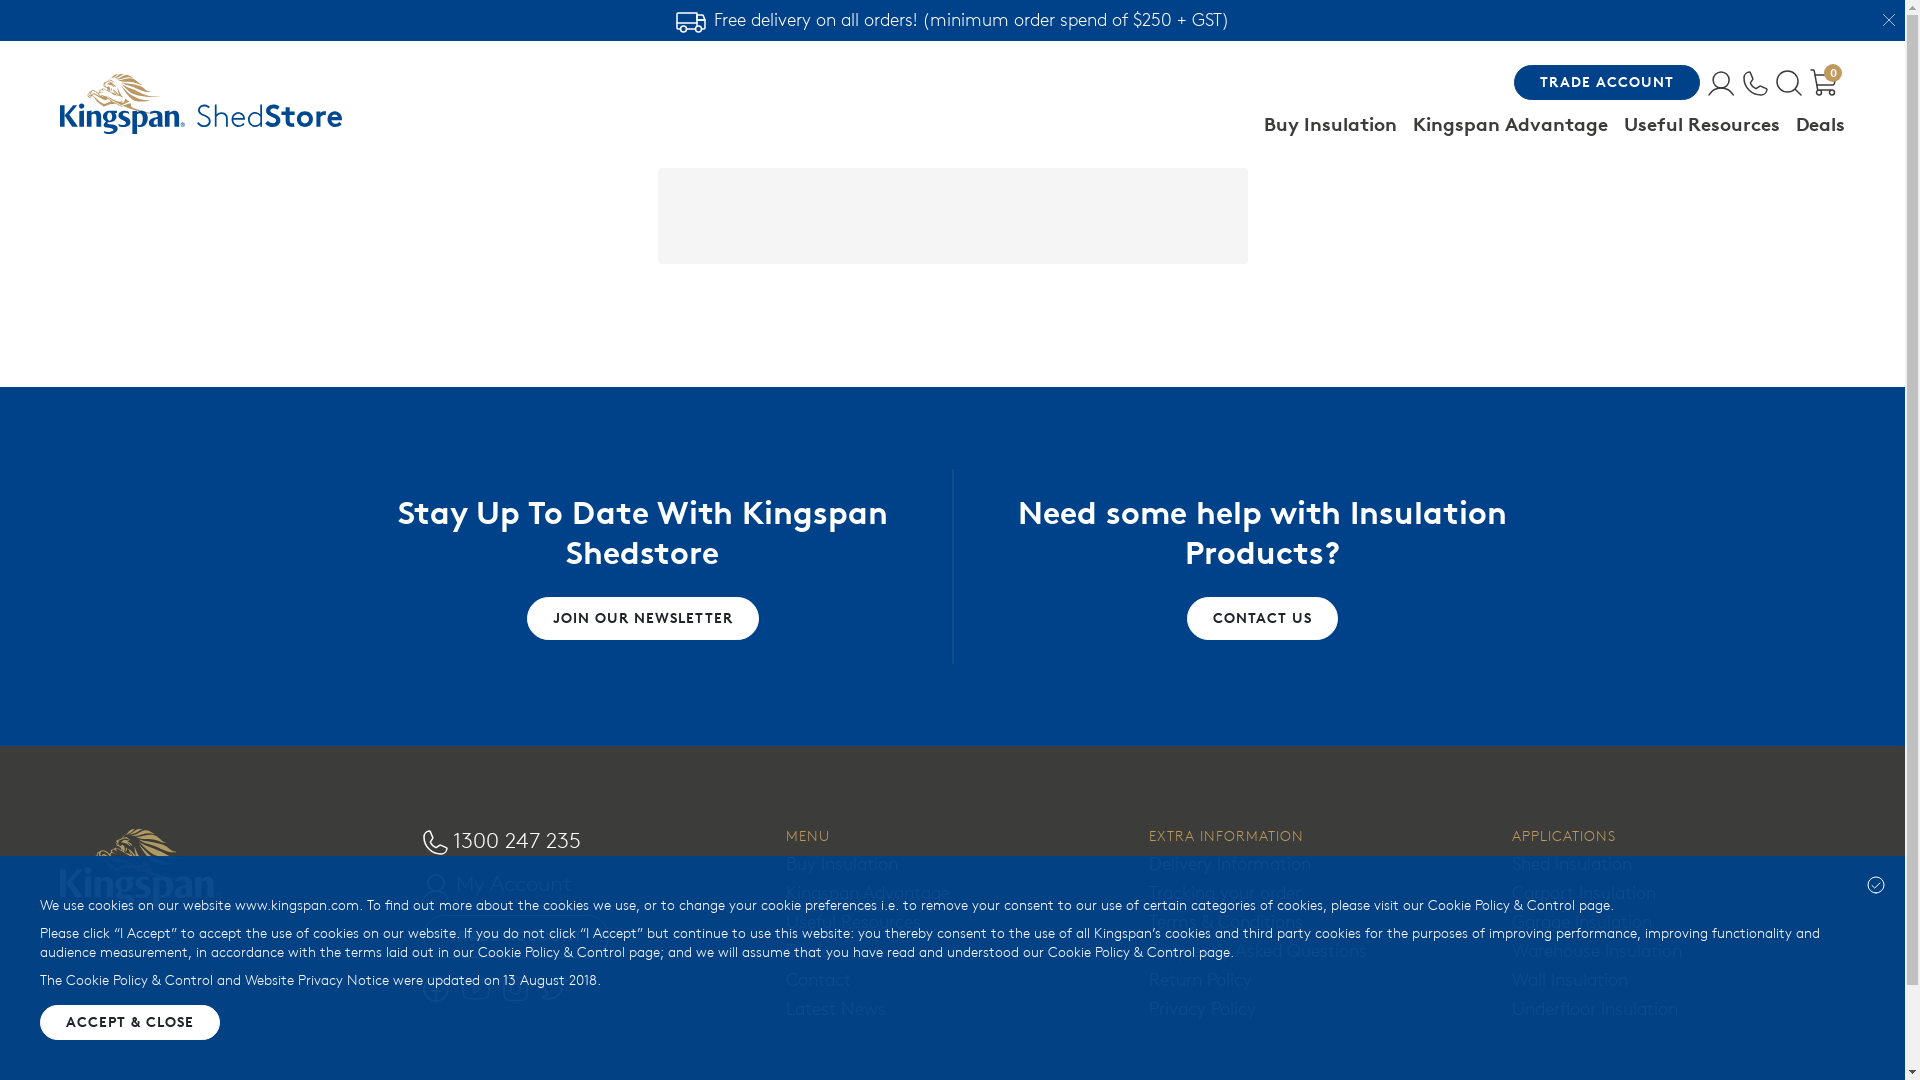 The image size is (1920, 1080). I want to click on TRADE ACCOUNT, so click(516, 936).